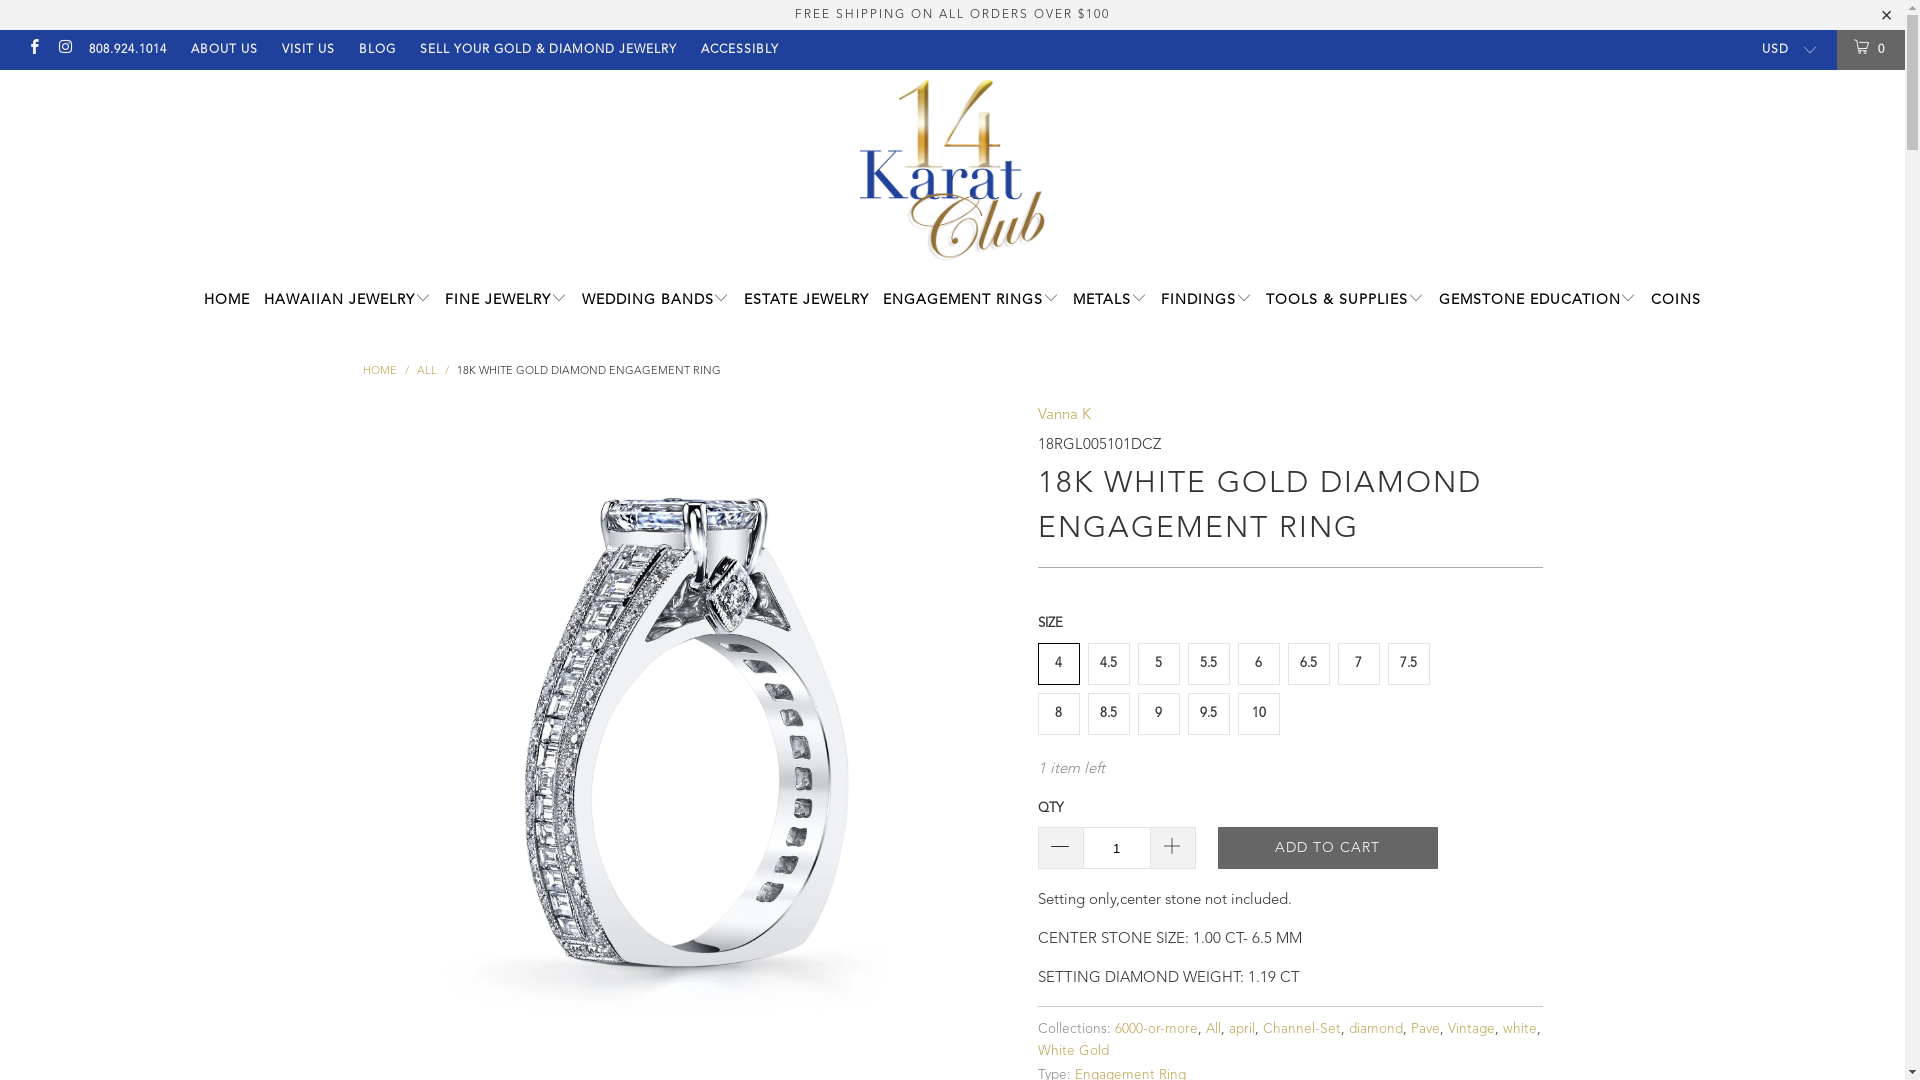  What do you see at coordinates (1871, 50) in the screenshot?
I see `0` at bounding box center [1871, 50].